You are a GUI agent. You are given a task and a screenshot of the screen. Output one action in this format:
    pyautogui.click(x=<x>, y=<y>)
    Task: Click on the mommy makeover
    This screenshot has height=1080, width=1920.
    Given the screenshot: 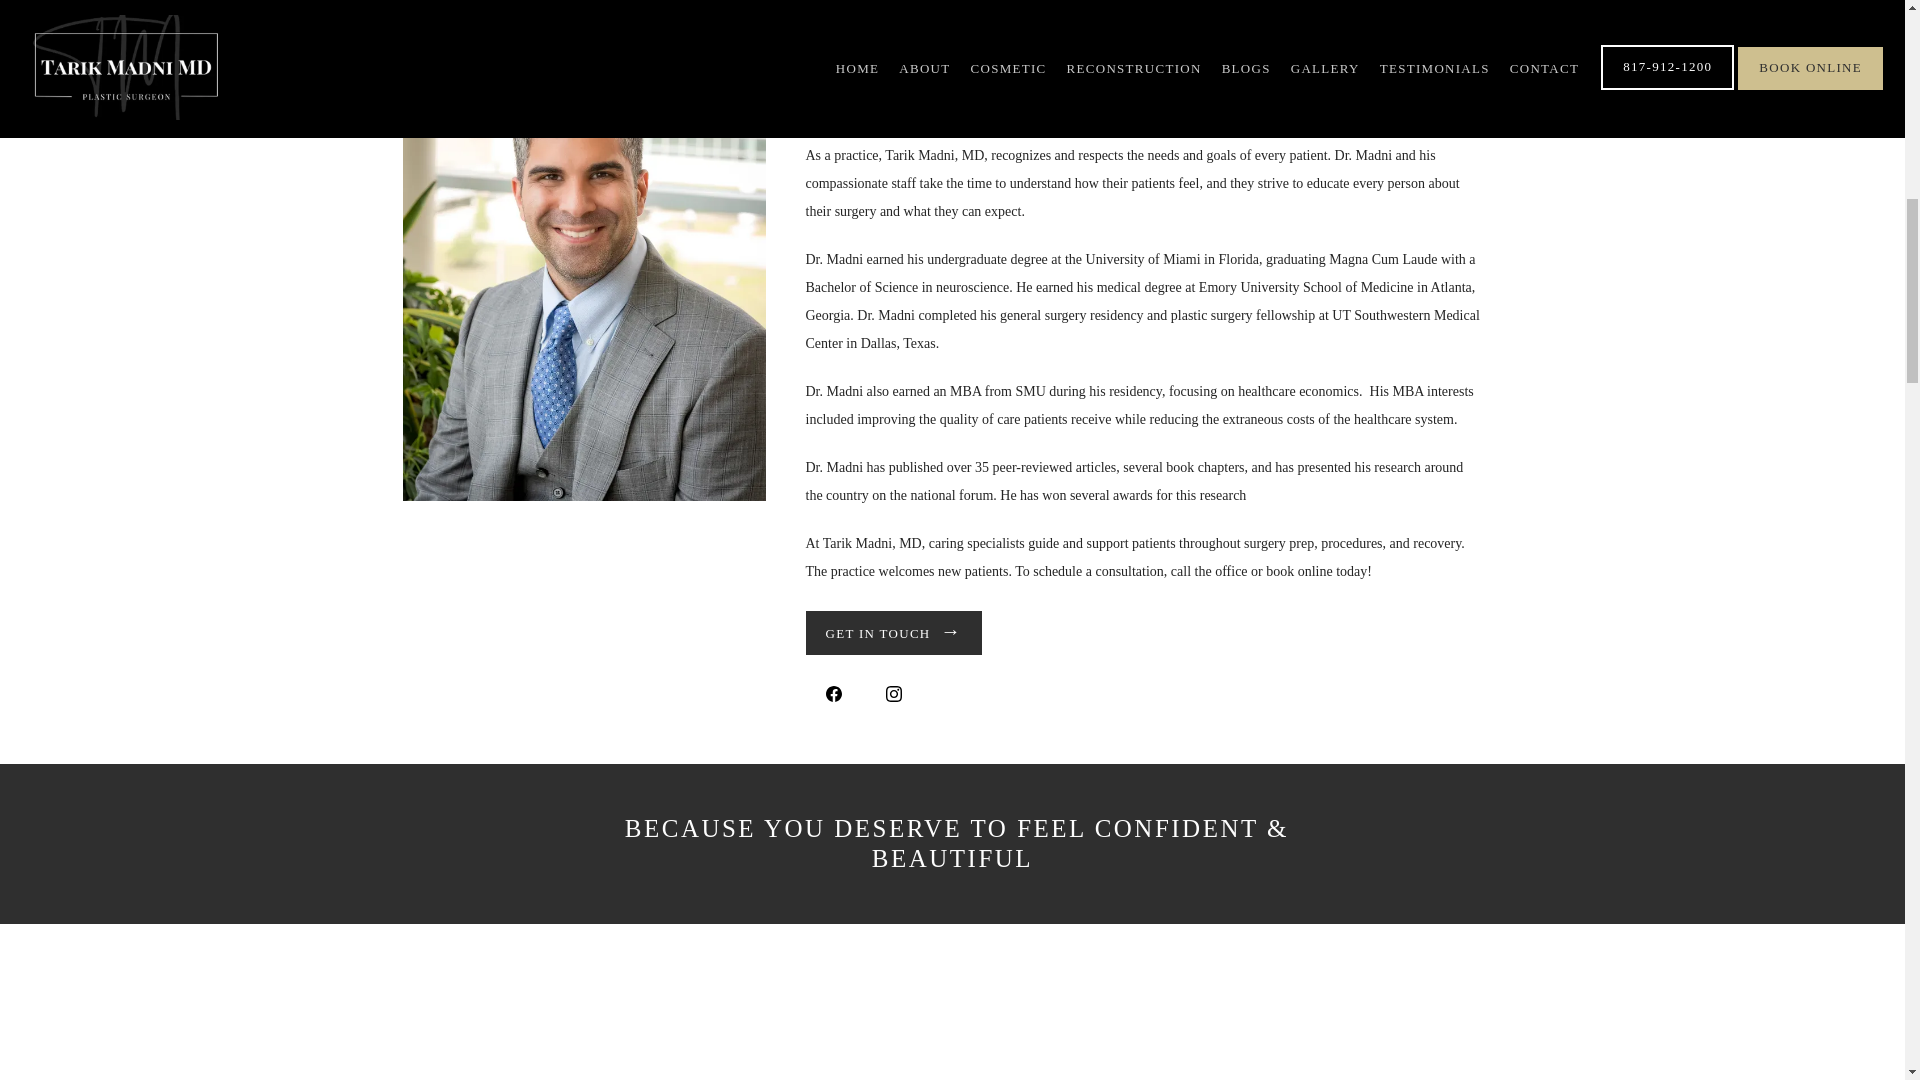 What is the action you would take?
    pyautogui.click(x=1138, y=66)
    